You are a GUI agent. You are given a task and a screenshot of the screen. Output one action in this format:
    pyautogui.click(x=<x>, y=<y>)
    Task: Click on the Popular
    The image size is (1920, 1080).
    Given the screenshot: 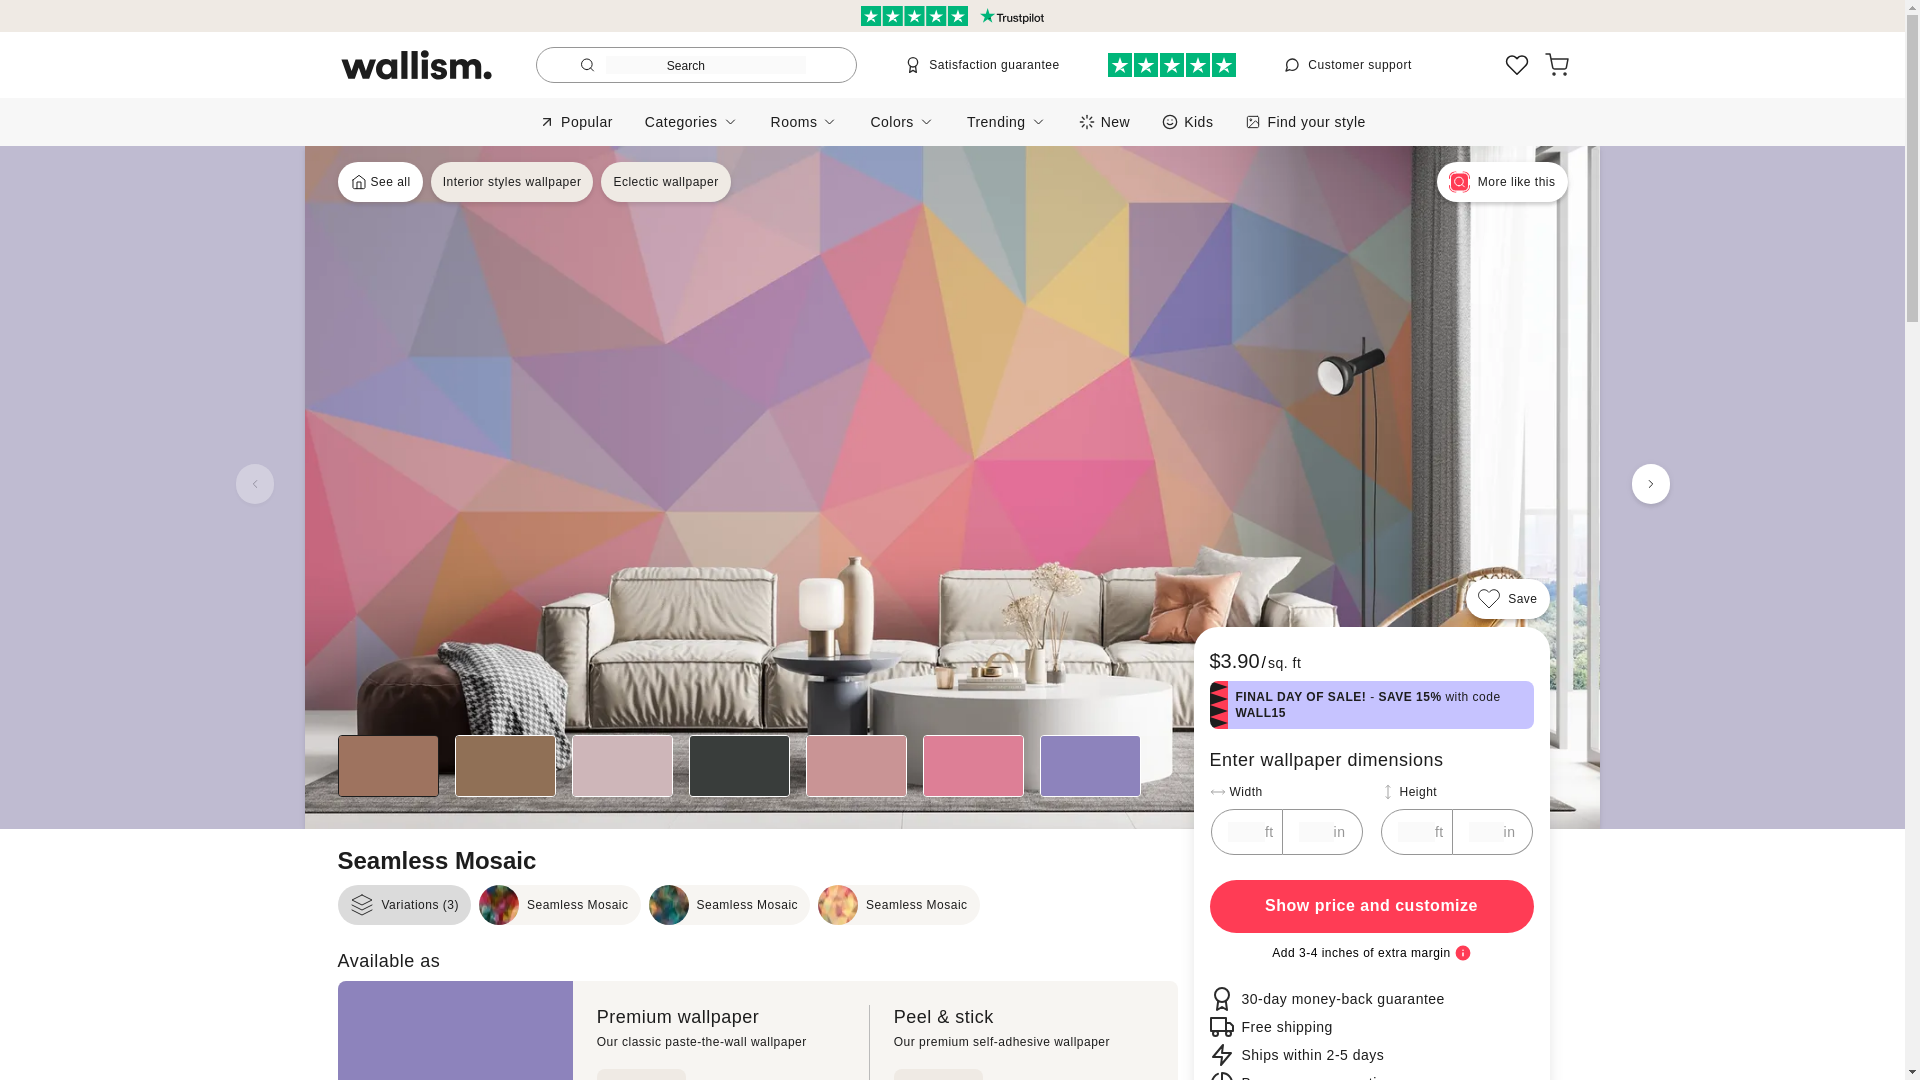 What is the action you would take?
    pyautogui.click(x=512, y=182)
    